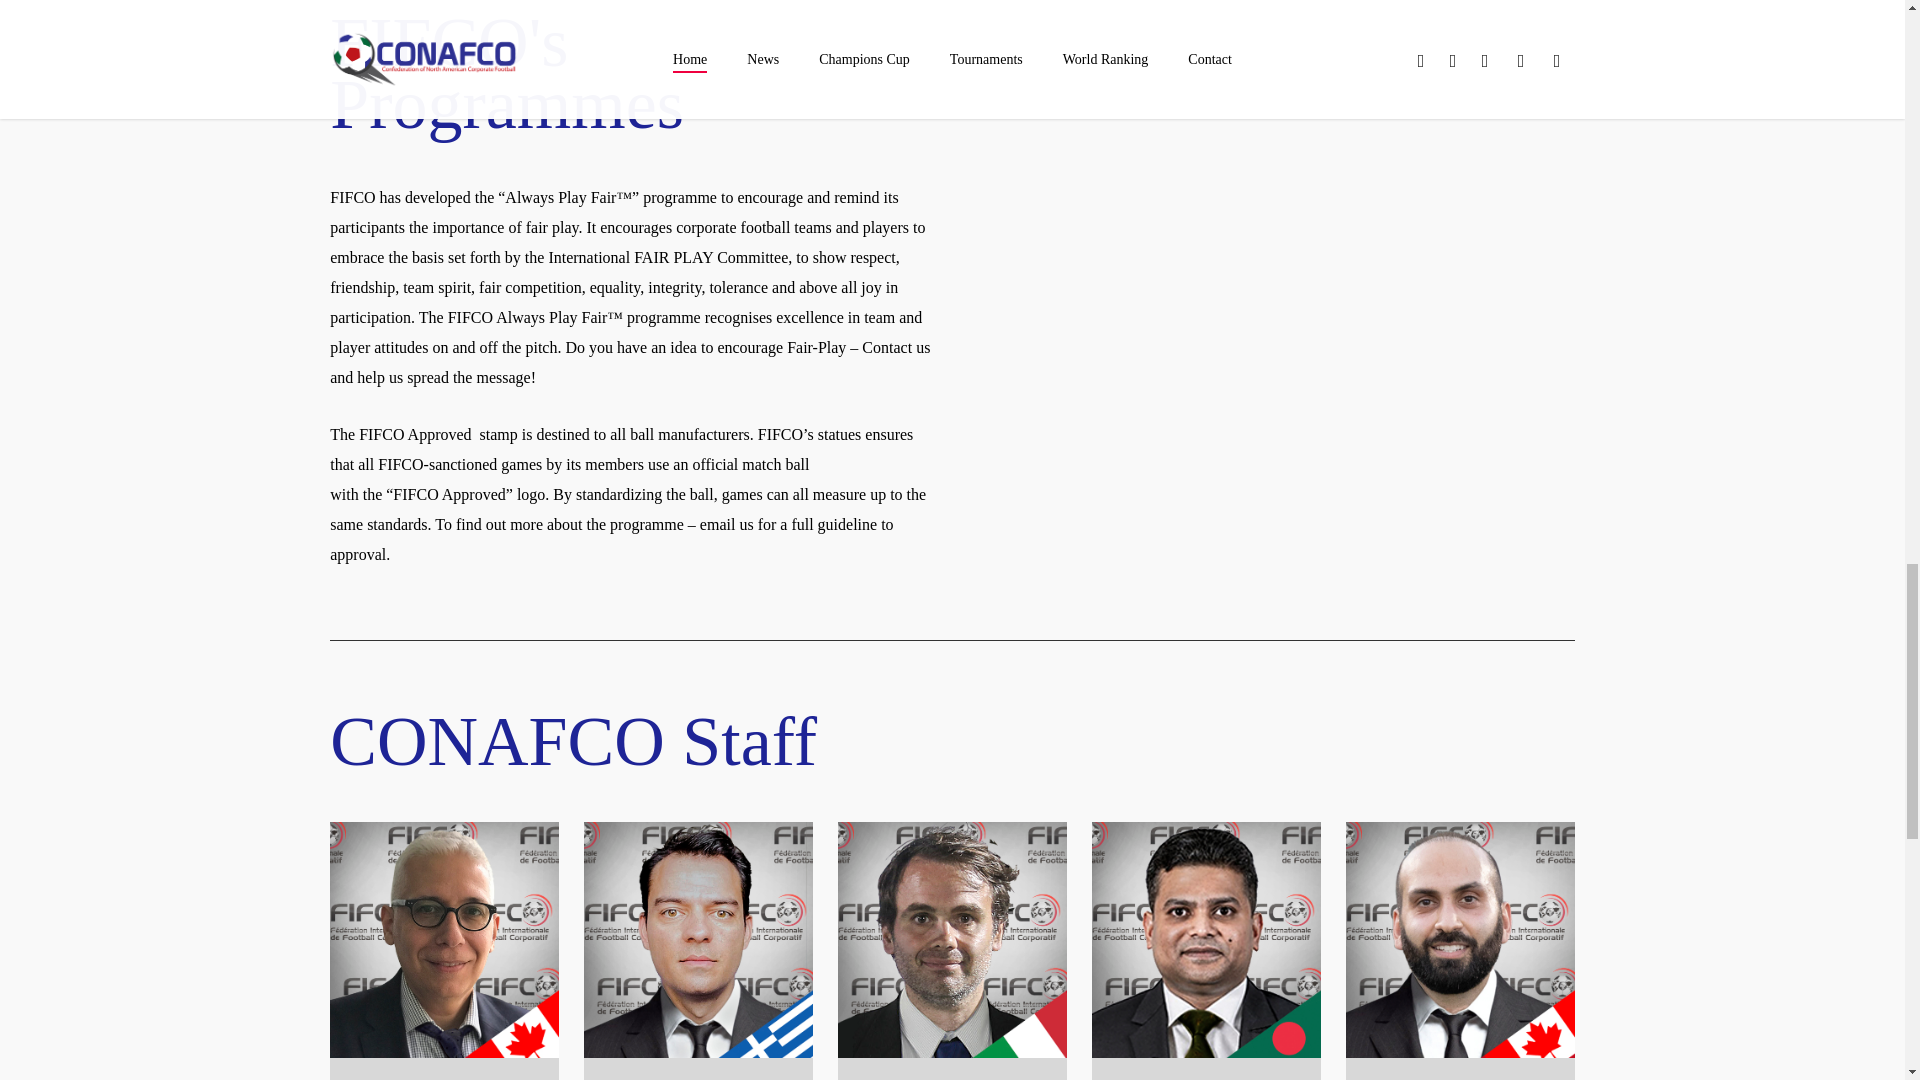 The height and width of the screenshot is (1080, 1920). Describe the element at coordinates (952, 939) in the screenshot. I see `Daniel CURCIO` at that location.